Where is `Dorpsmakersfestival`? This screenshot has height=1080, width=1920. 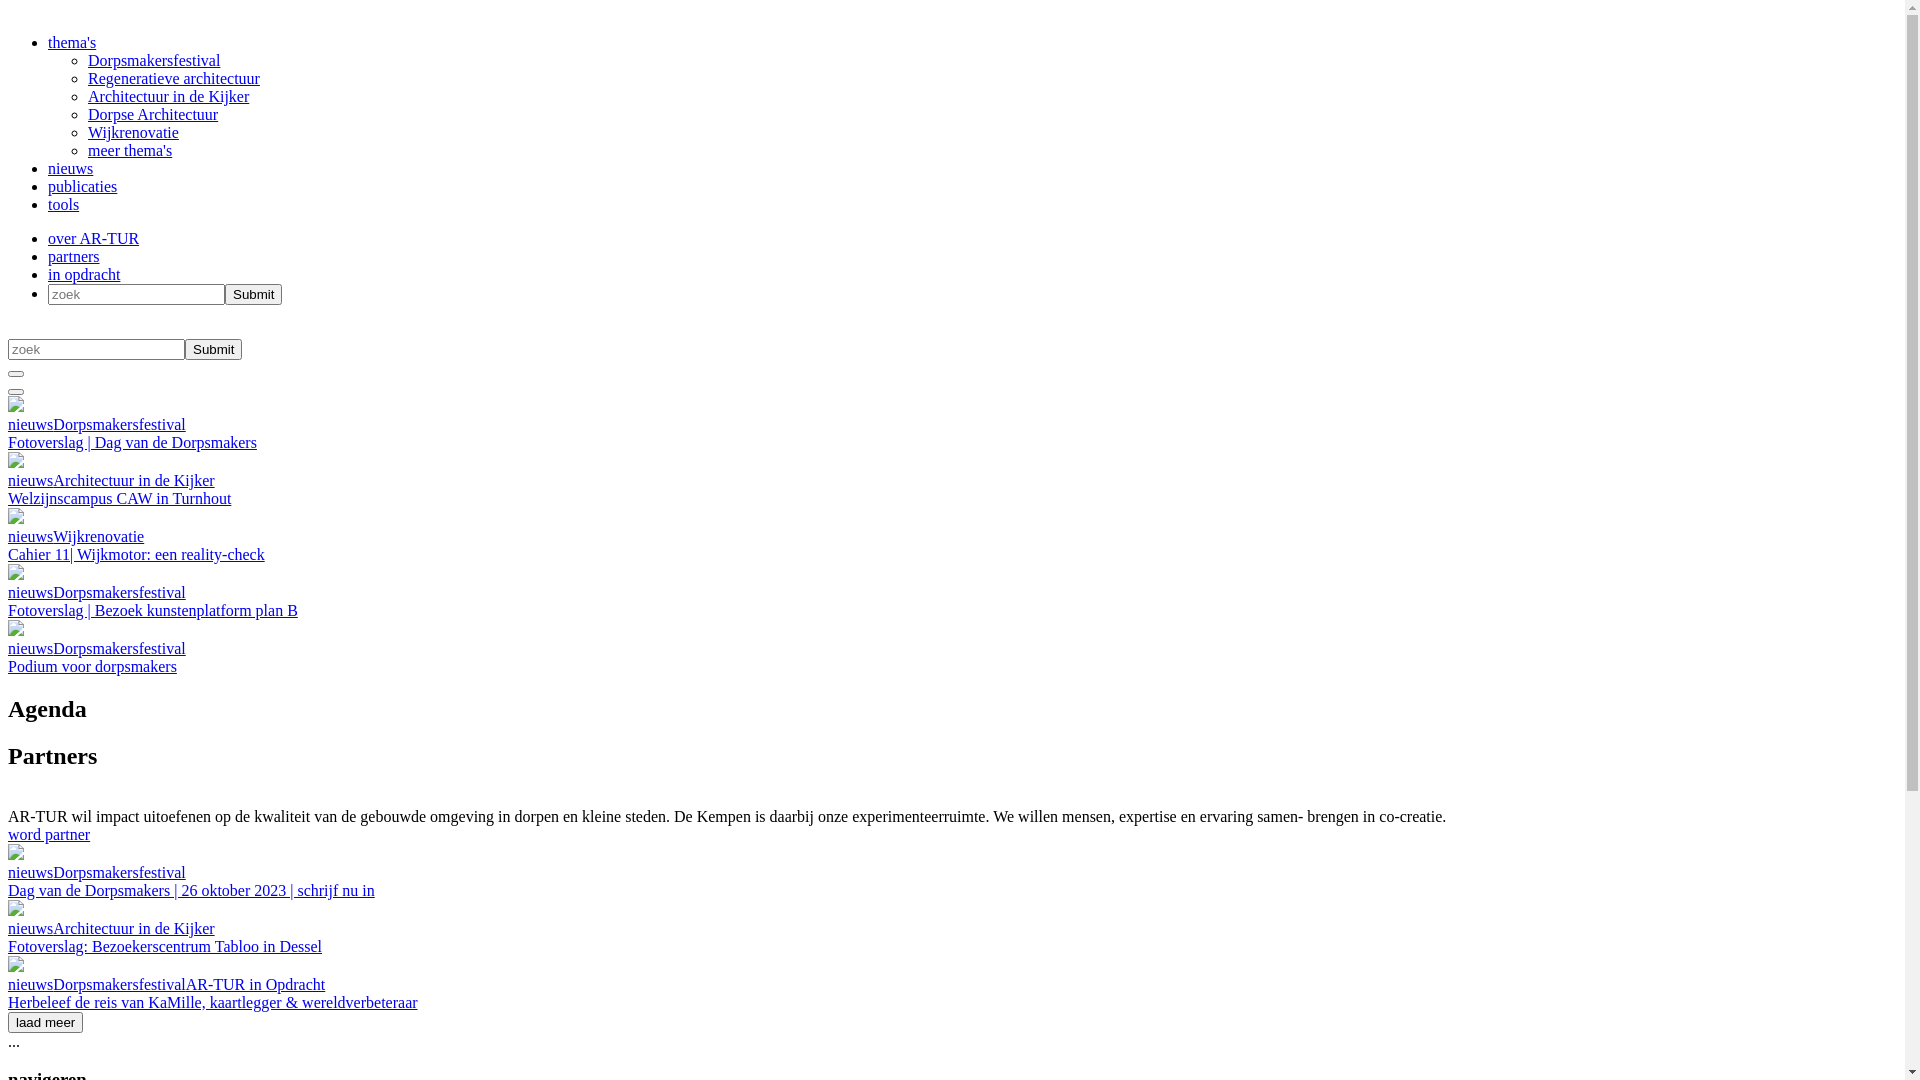 Dorpsmakersfestival is located at coordinates (119, 872).